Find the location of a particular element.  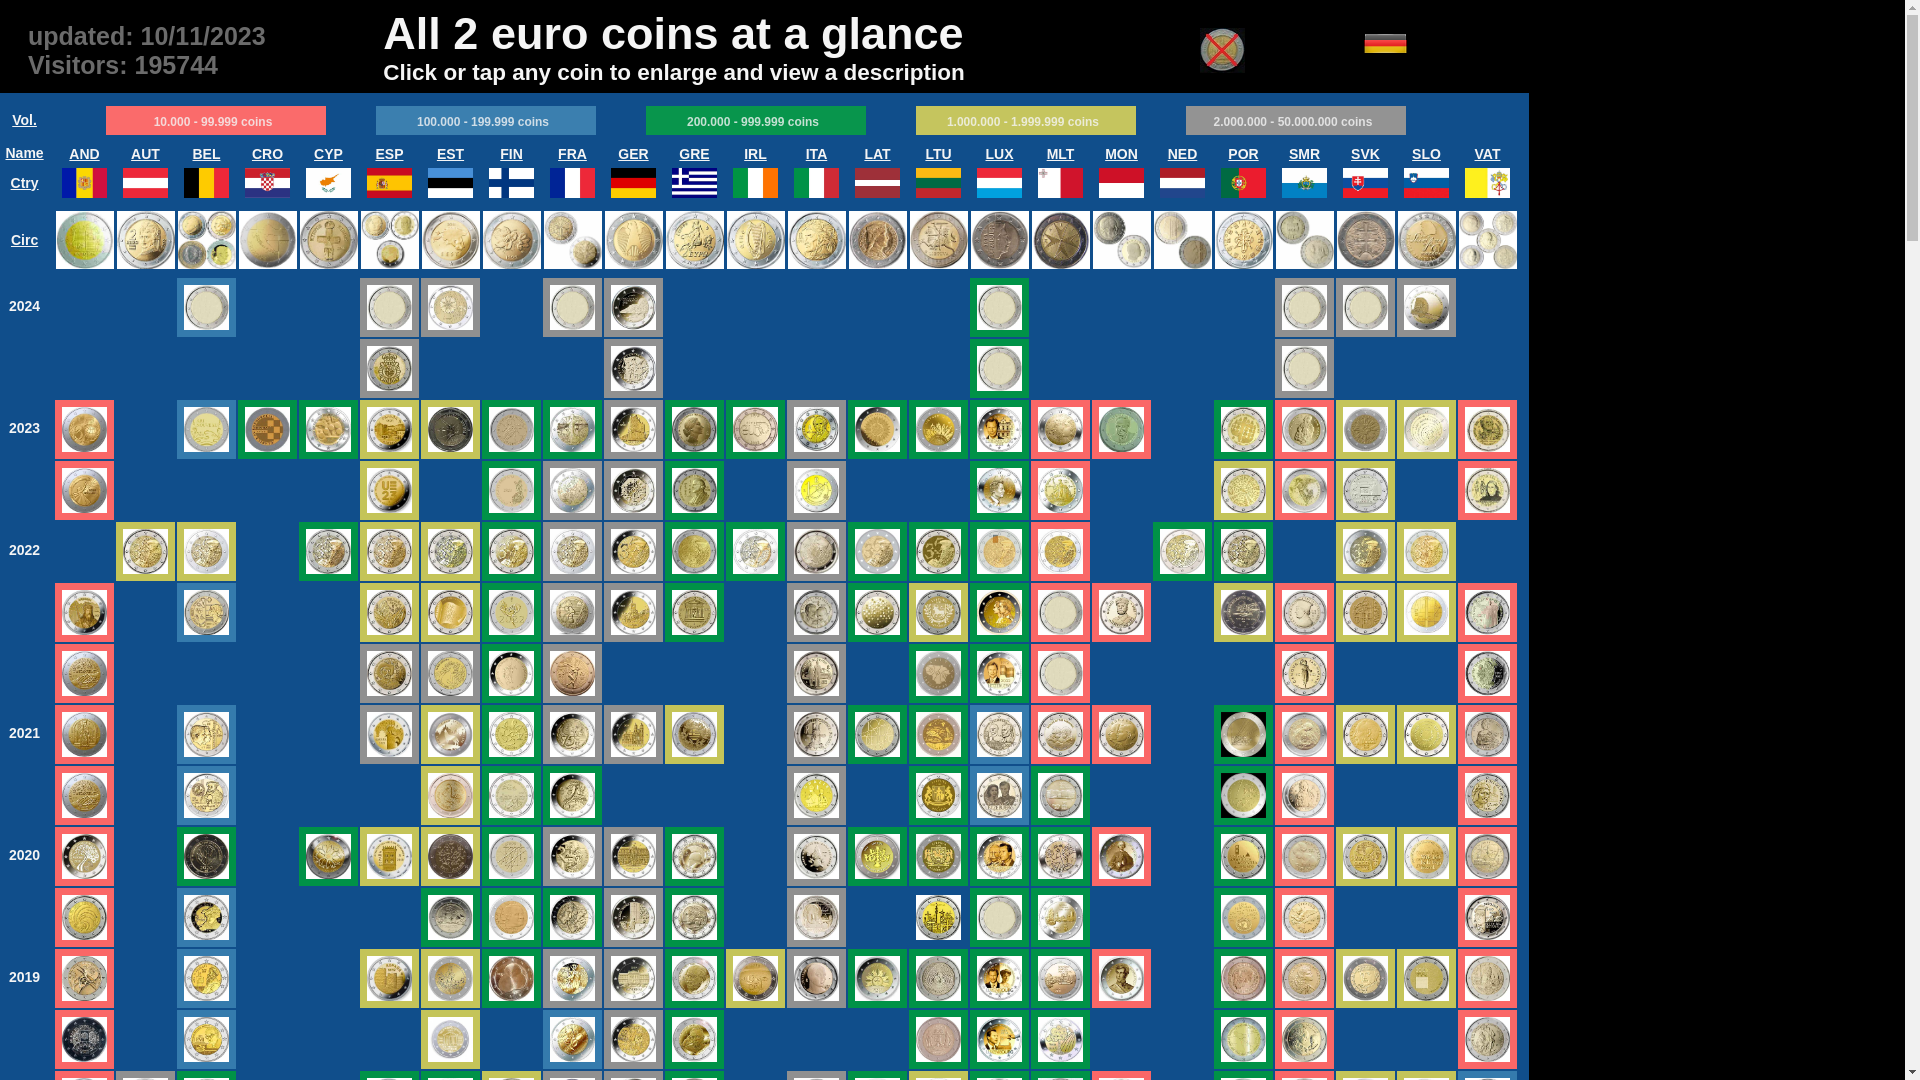

LTU is located at coordinates (938, 154).